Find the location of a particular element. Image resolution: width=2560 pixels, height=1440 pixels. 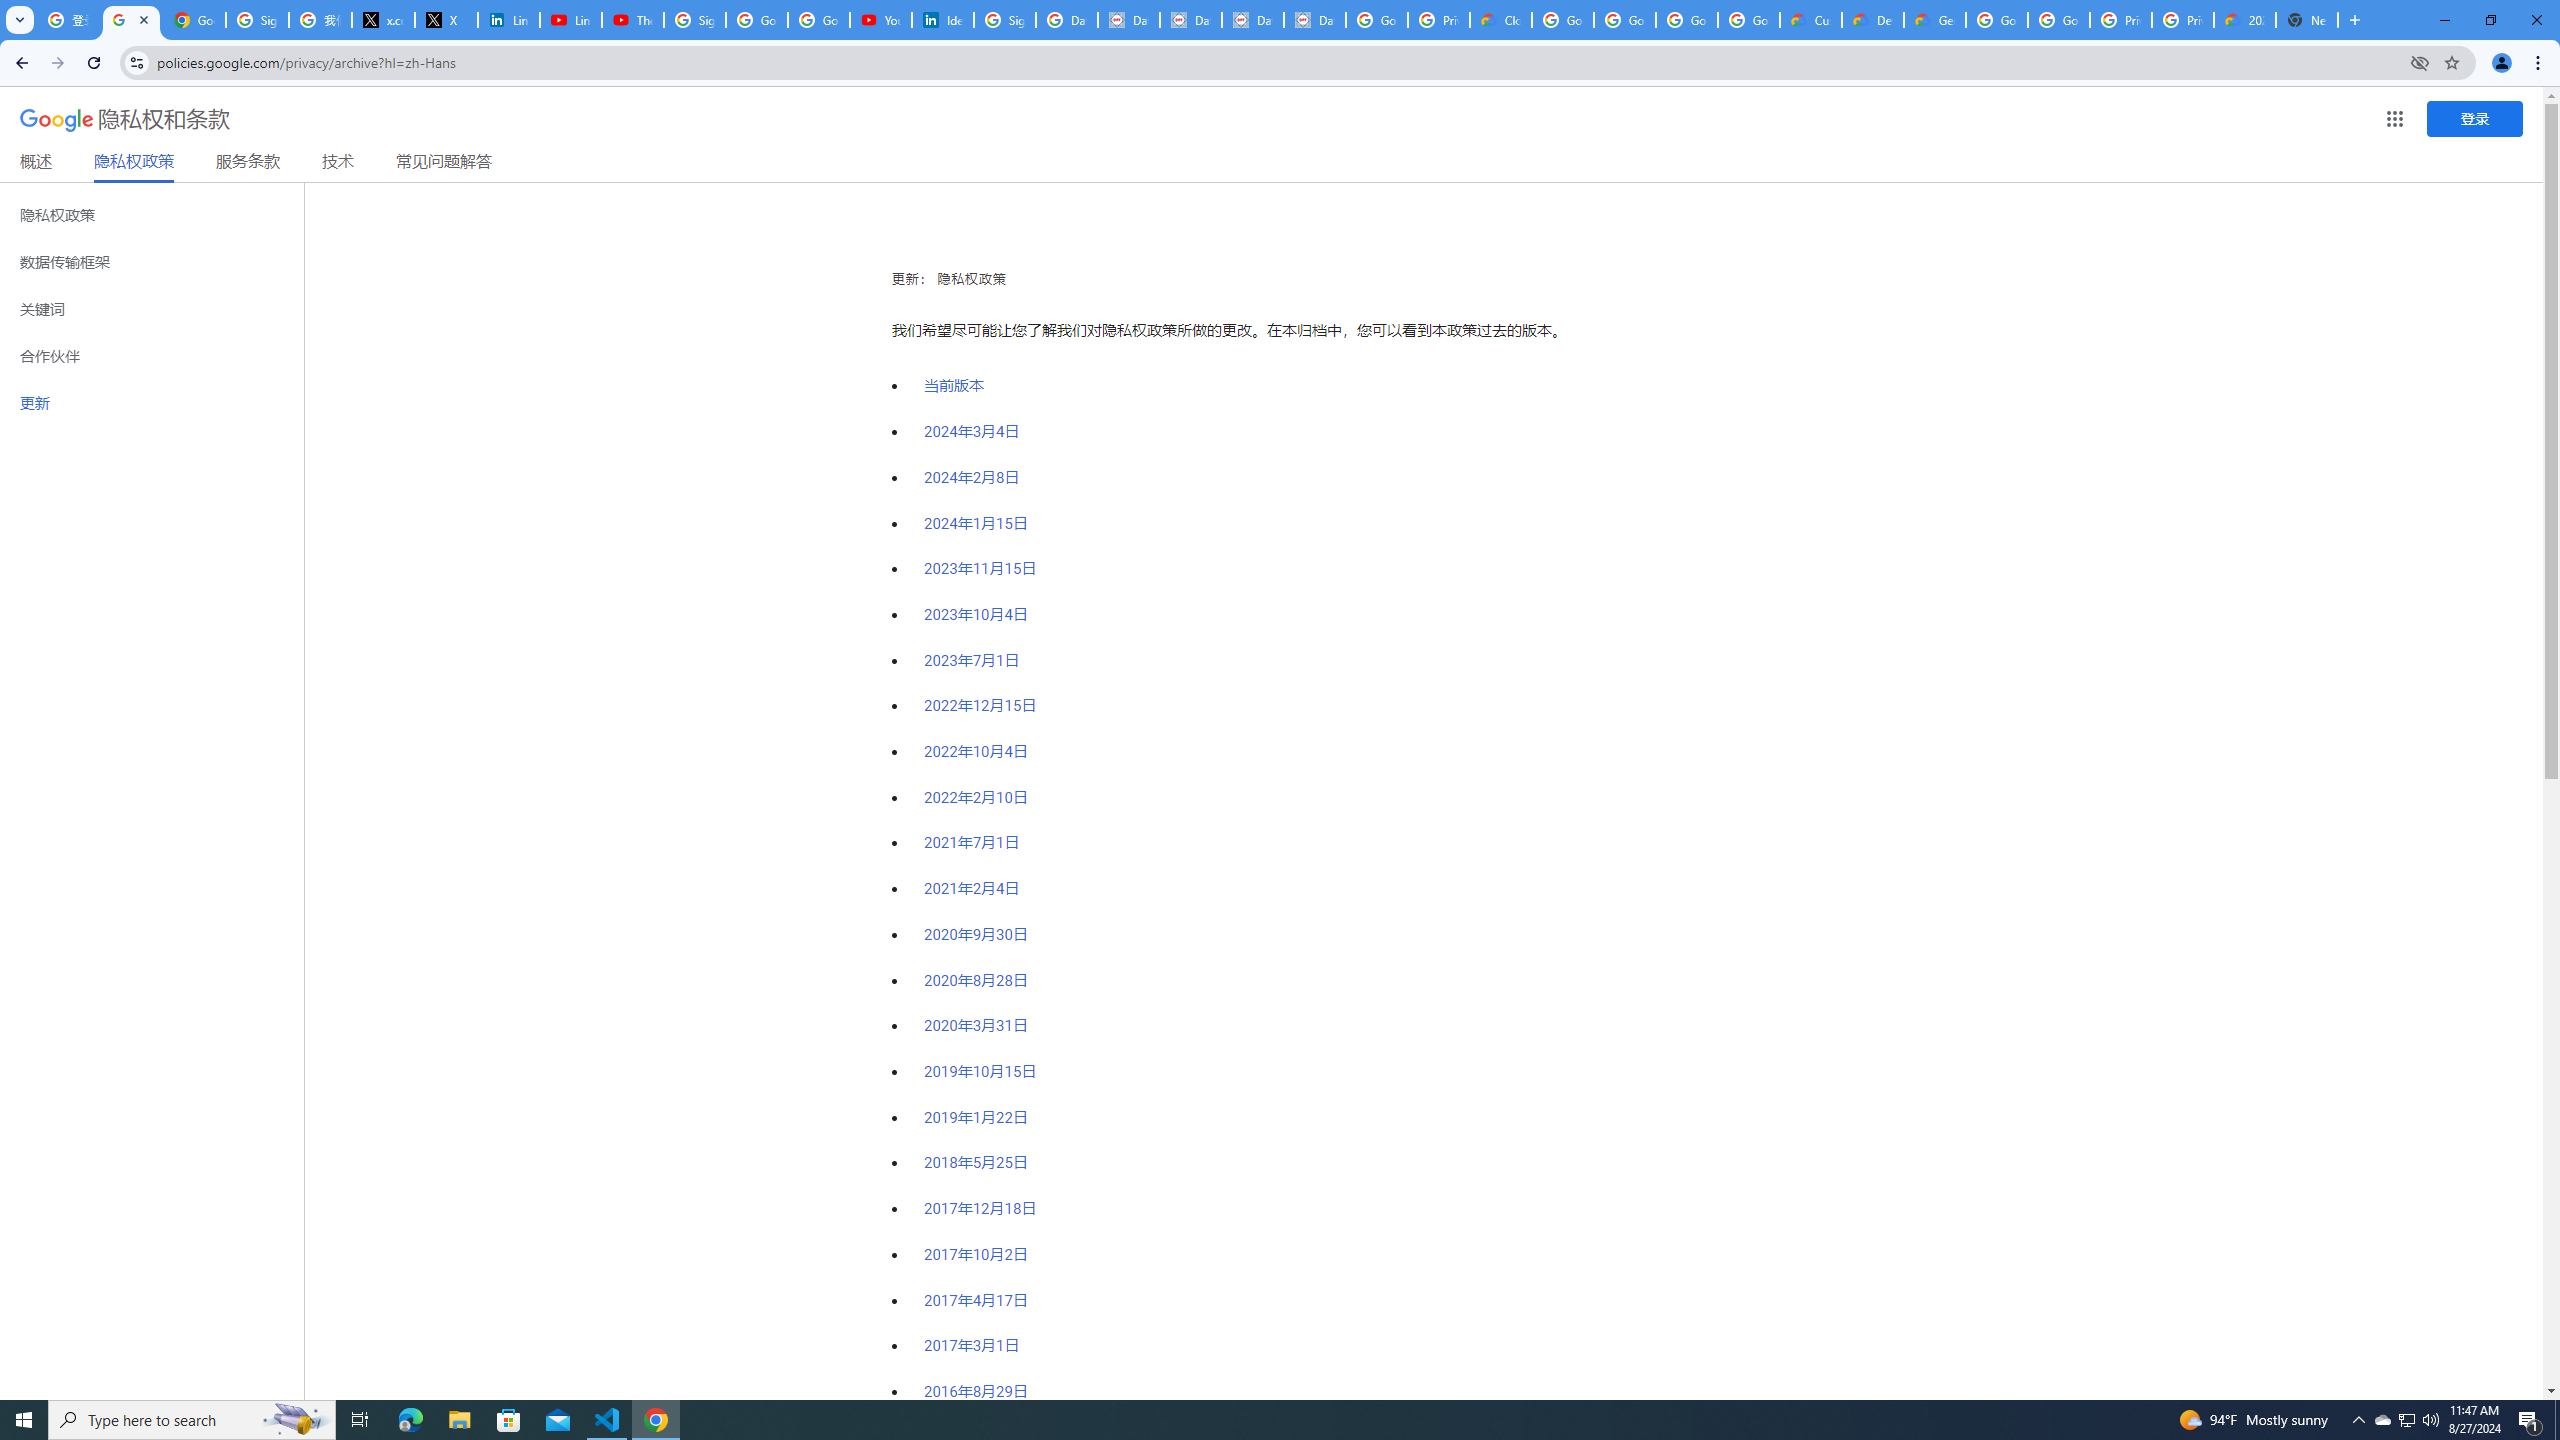

Google Workspace - Specific Terms is located at coordinates (1750, 20).